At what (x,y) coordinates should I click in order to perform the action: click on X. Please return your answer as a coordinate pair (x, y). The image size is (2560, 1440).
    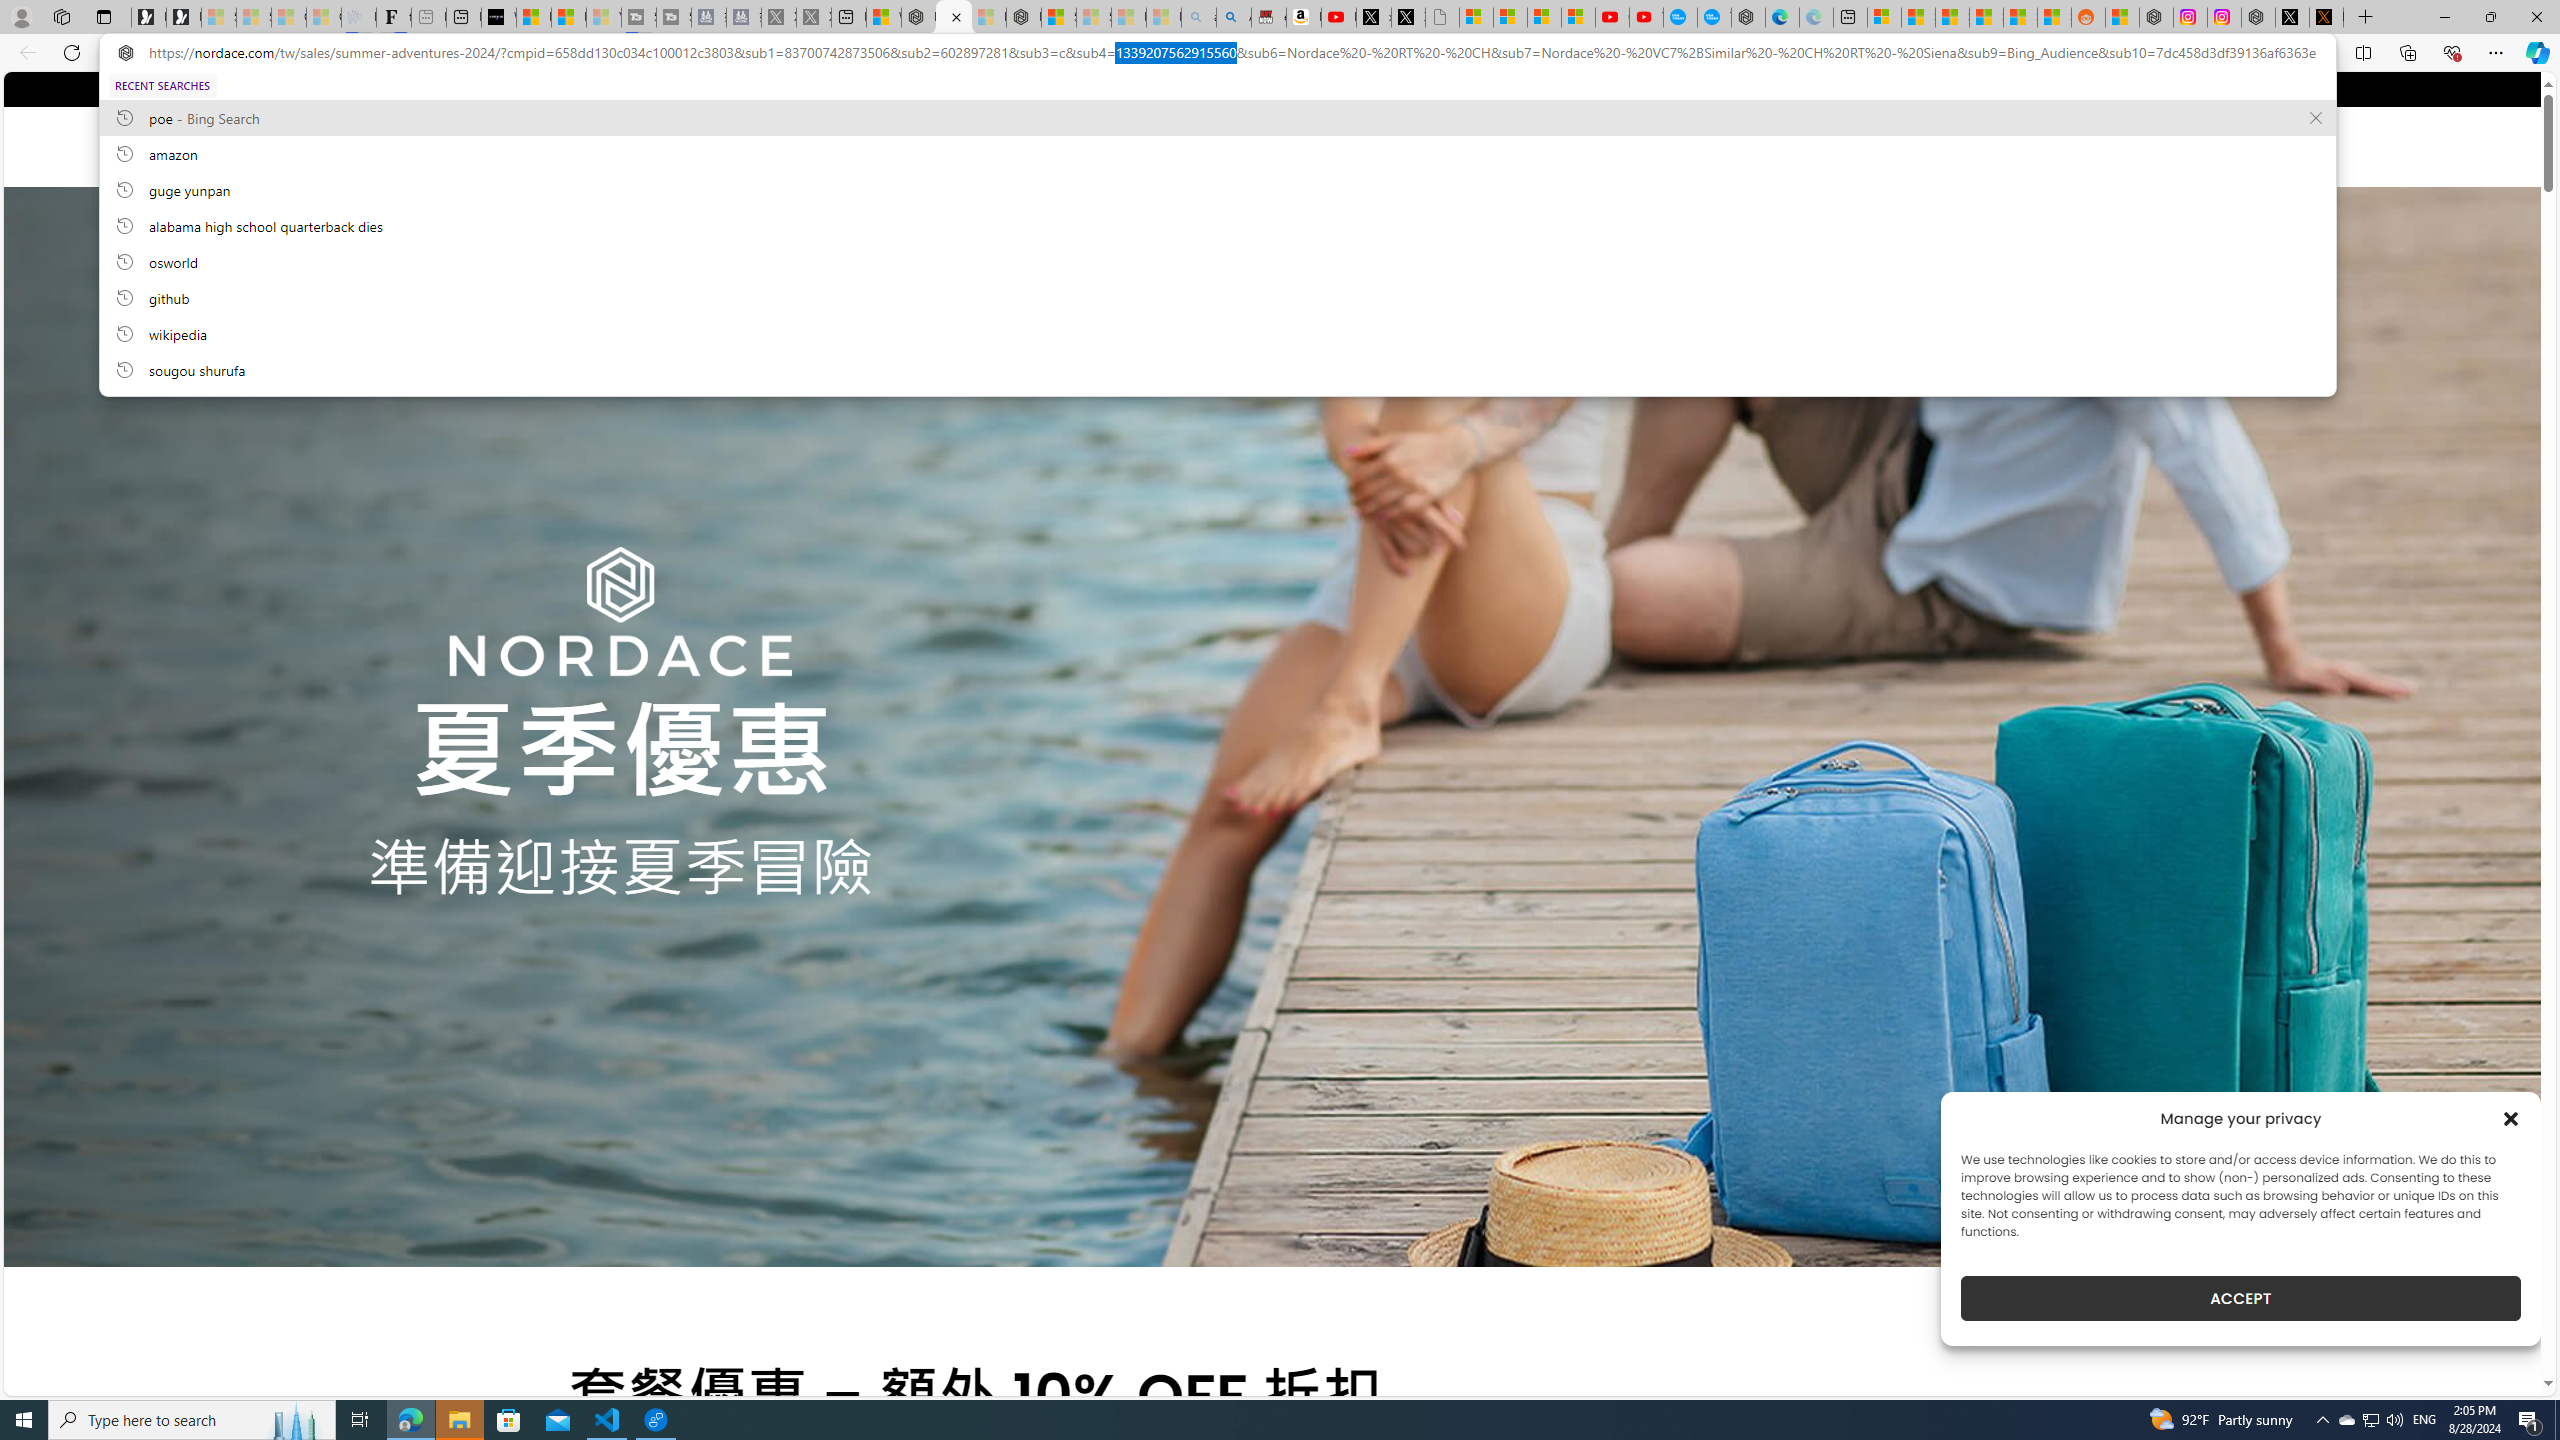
    Looking at the image, I should click on (1408, 17).